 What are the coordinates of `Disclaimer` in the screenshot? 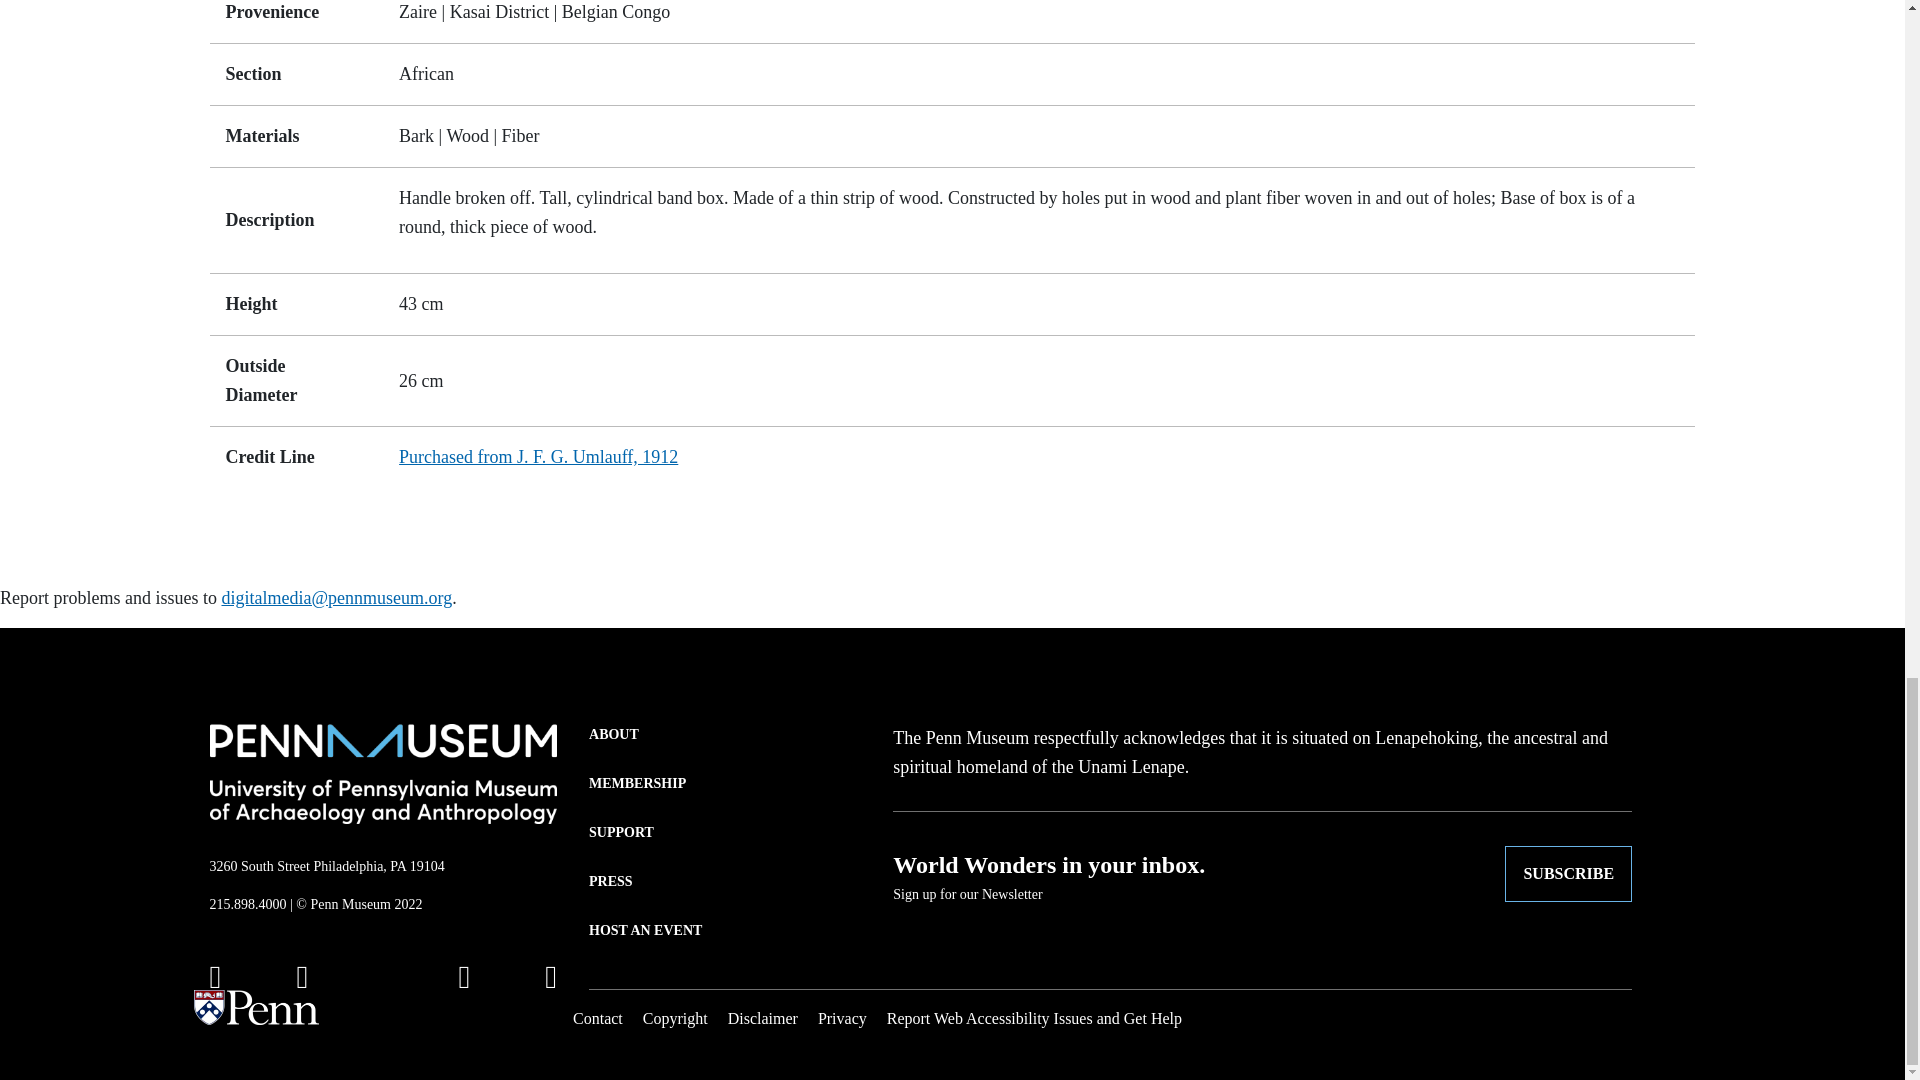 It's located at (762, 1018).